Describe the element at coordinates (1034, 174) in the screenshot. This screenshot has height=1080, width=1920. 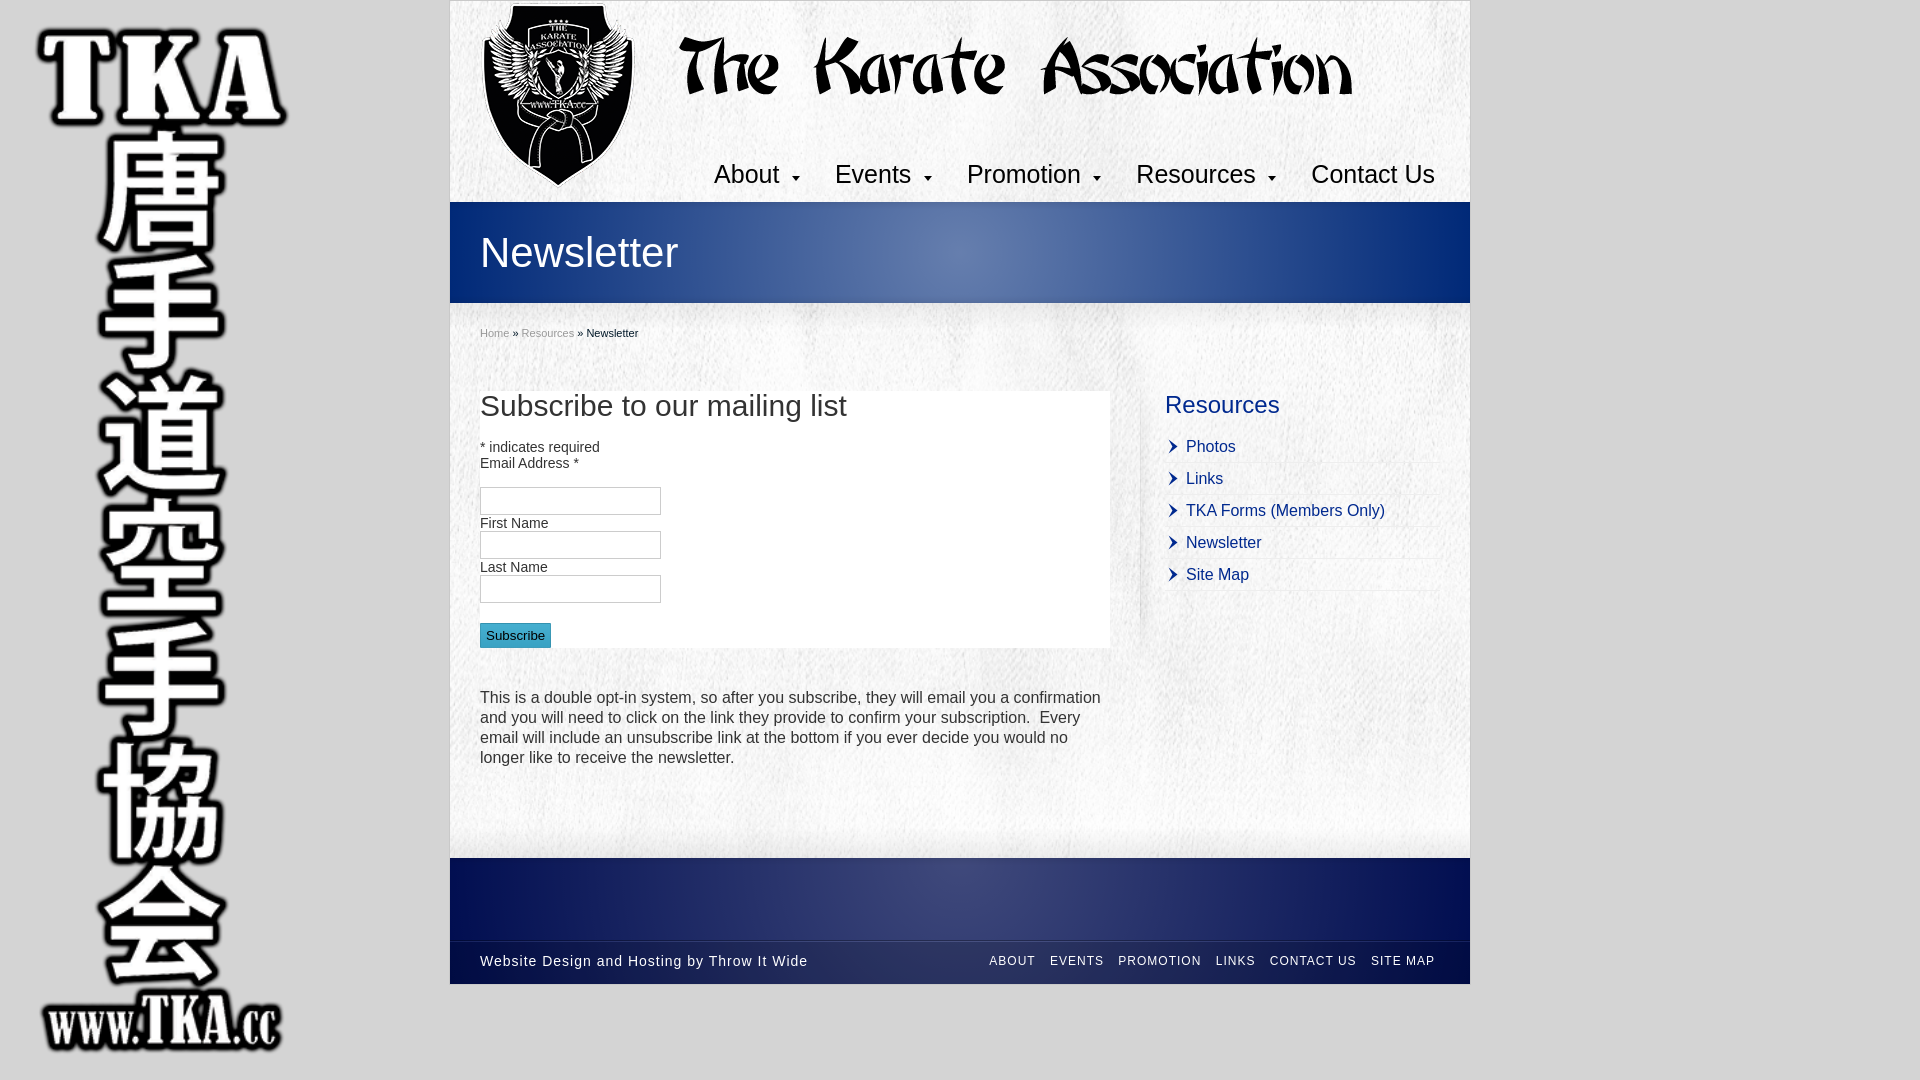
I see `Promotion` at that location.